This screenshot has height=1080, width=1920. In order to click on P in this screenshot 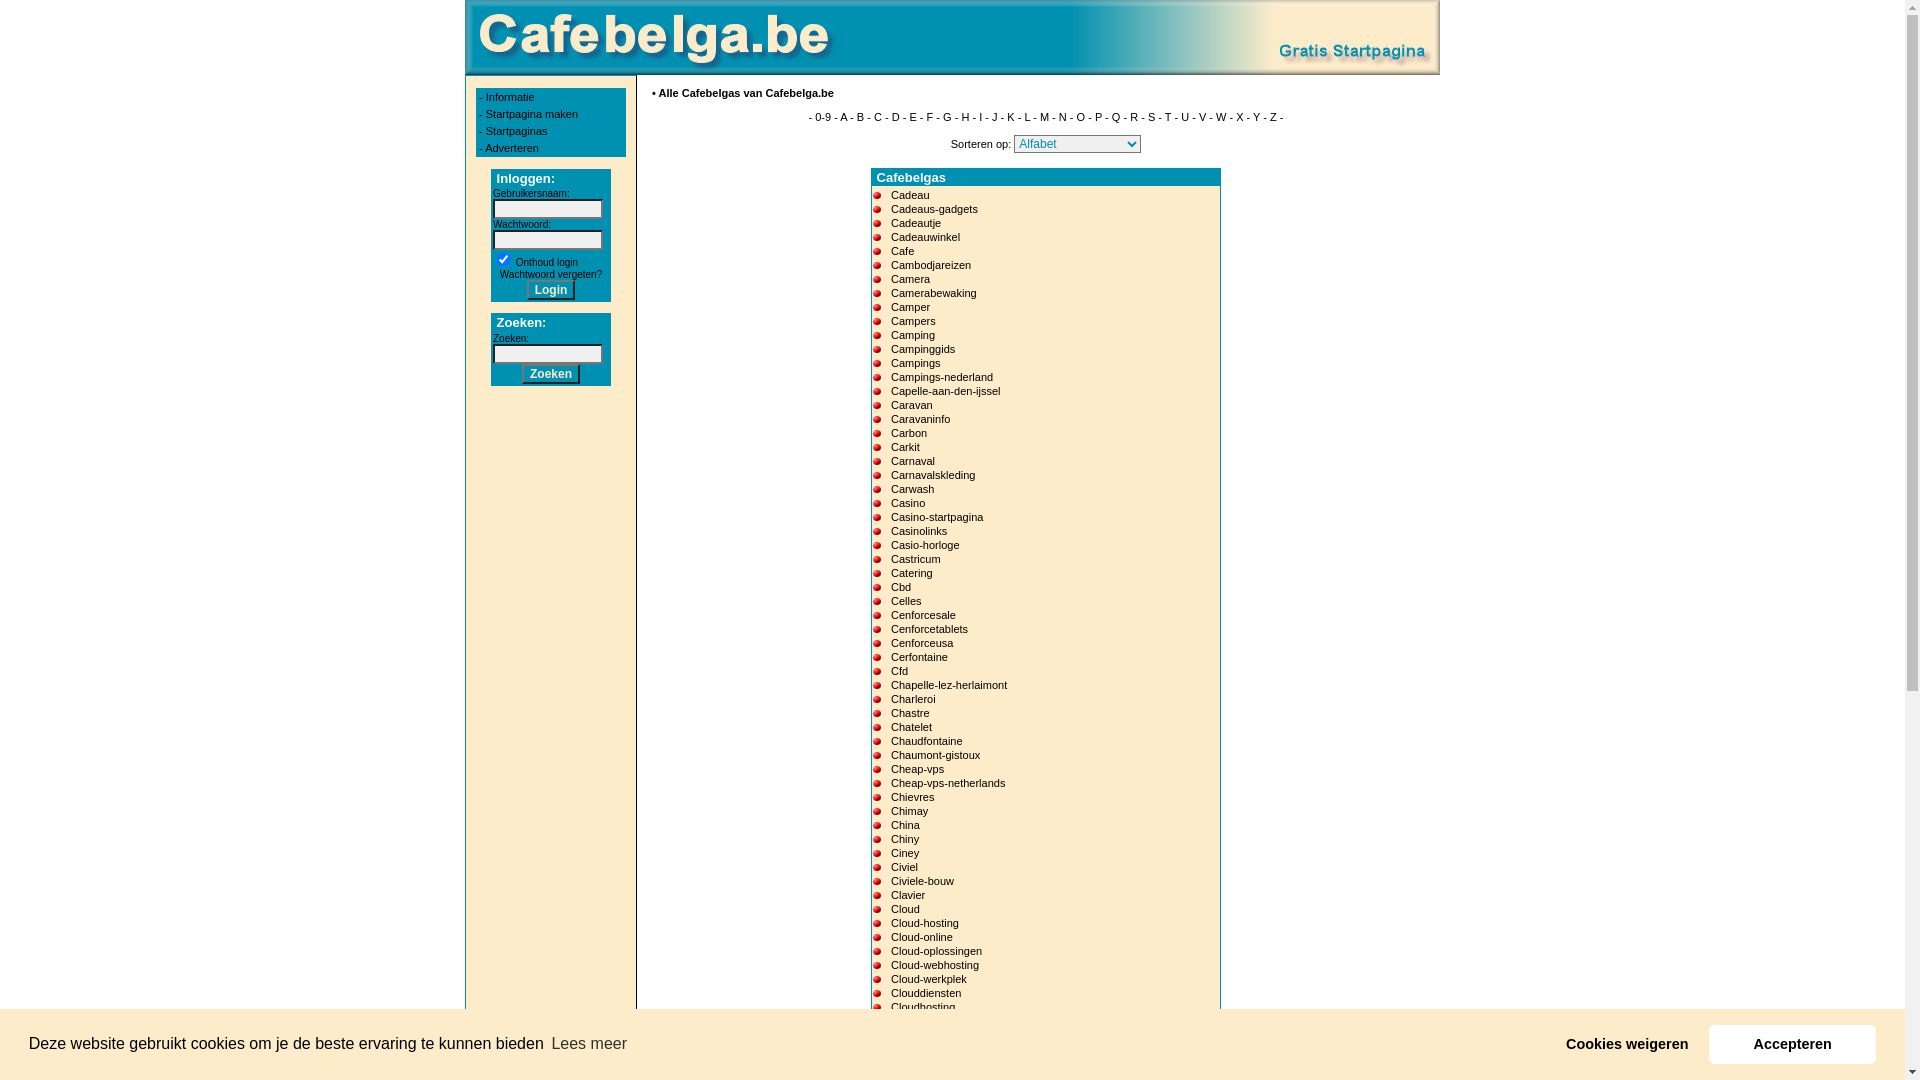, I will do `click(1098, 117)`.